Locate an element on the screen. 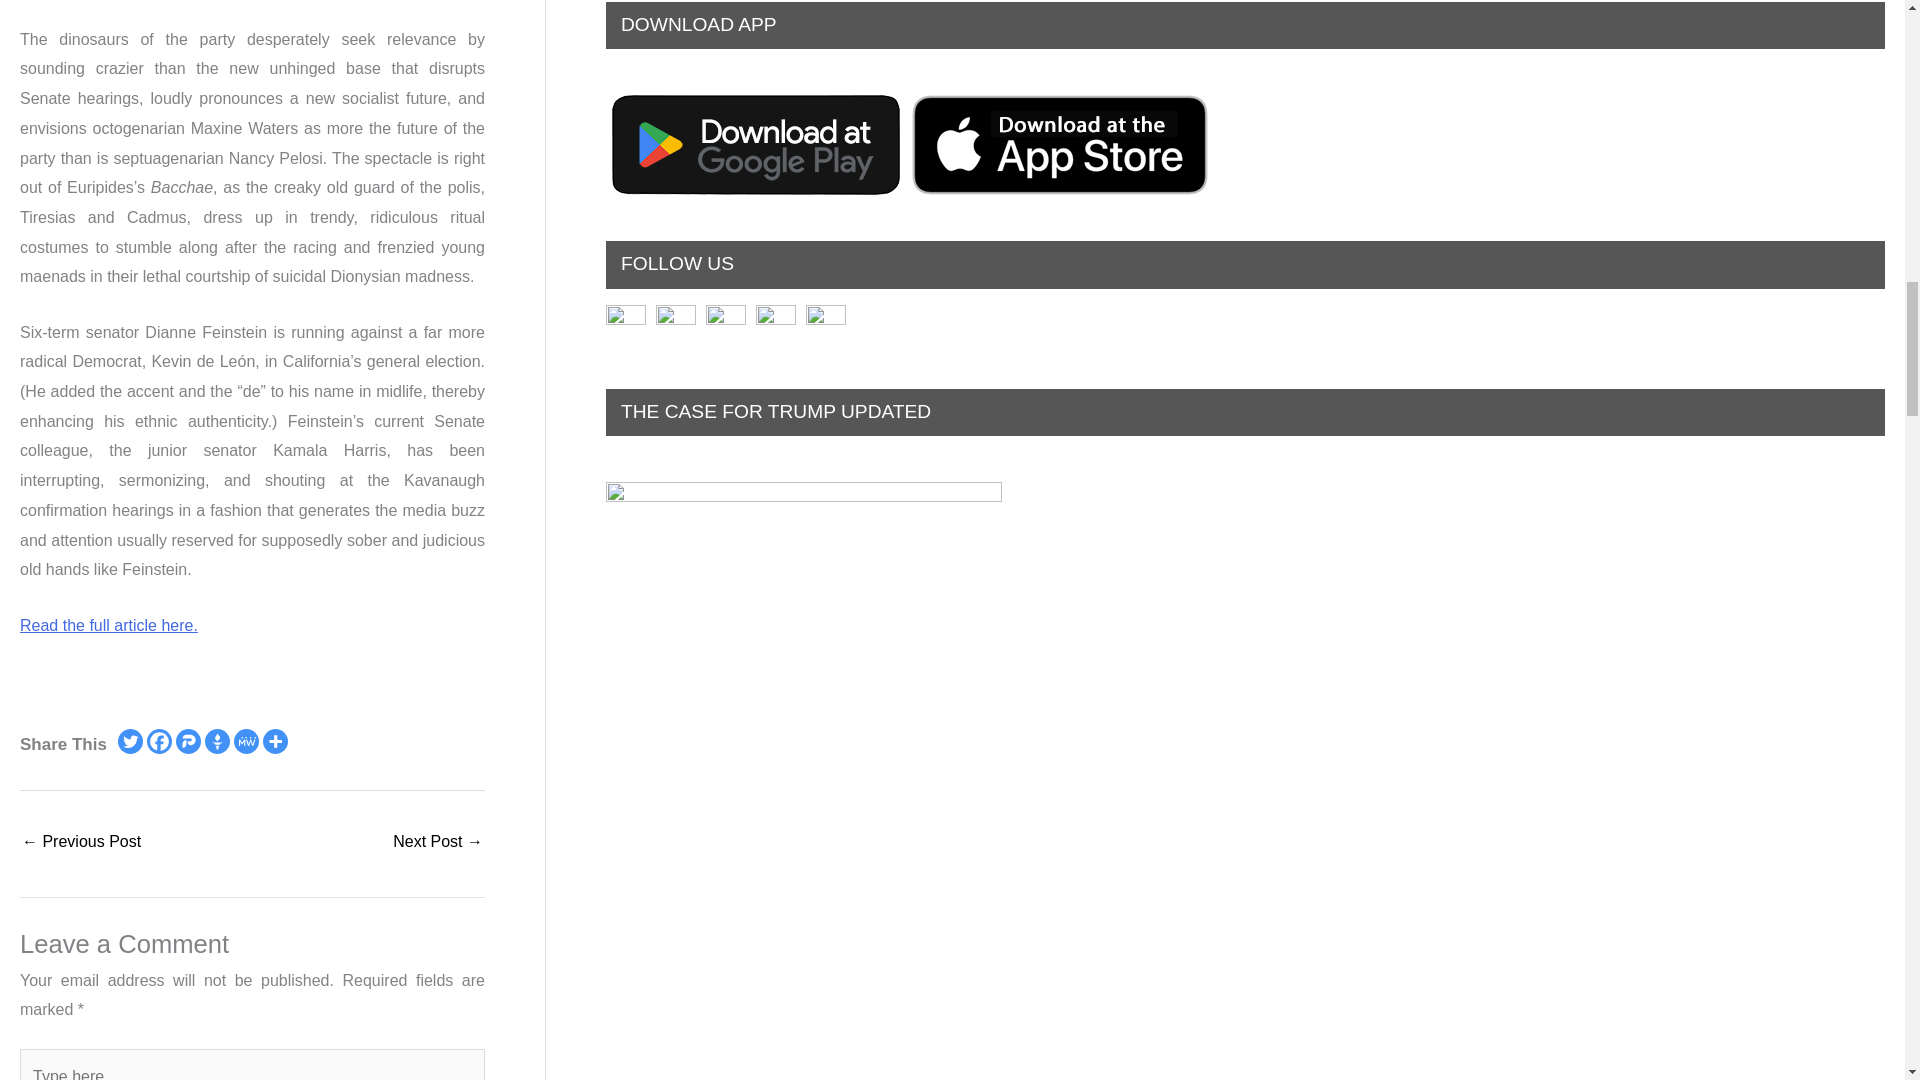 The image size is (1920, 1080). Facebook is located at coordinates (160, 741).